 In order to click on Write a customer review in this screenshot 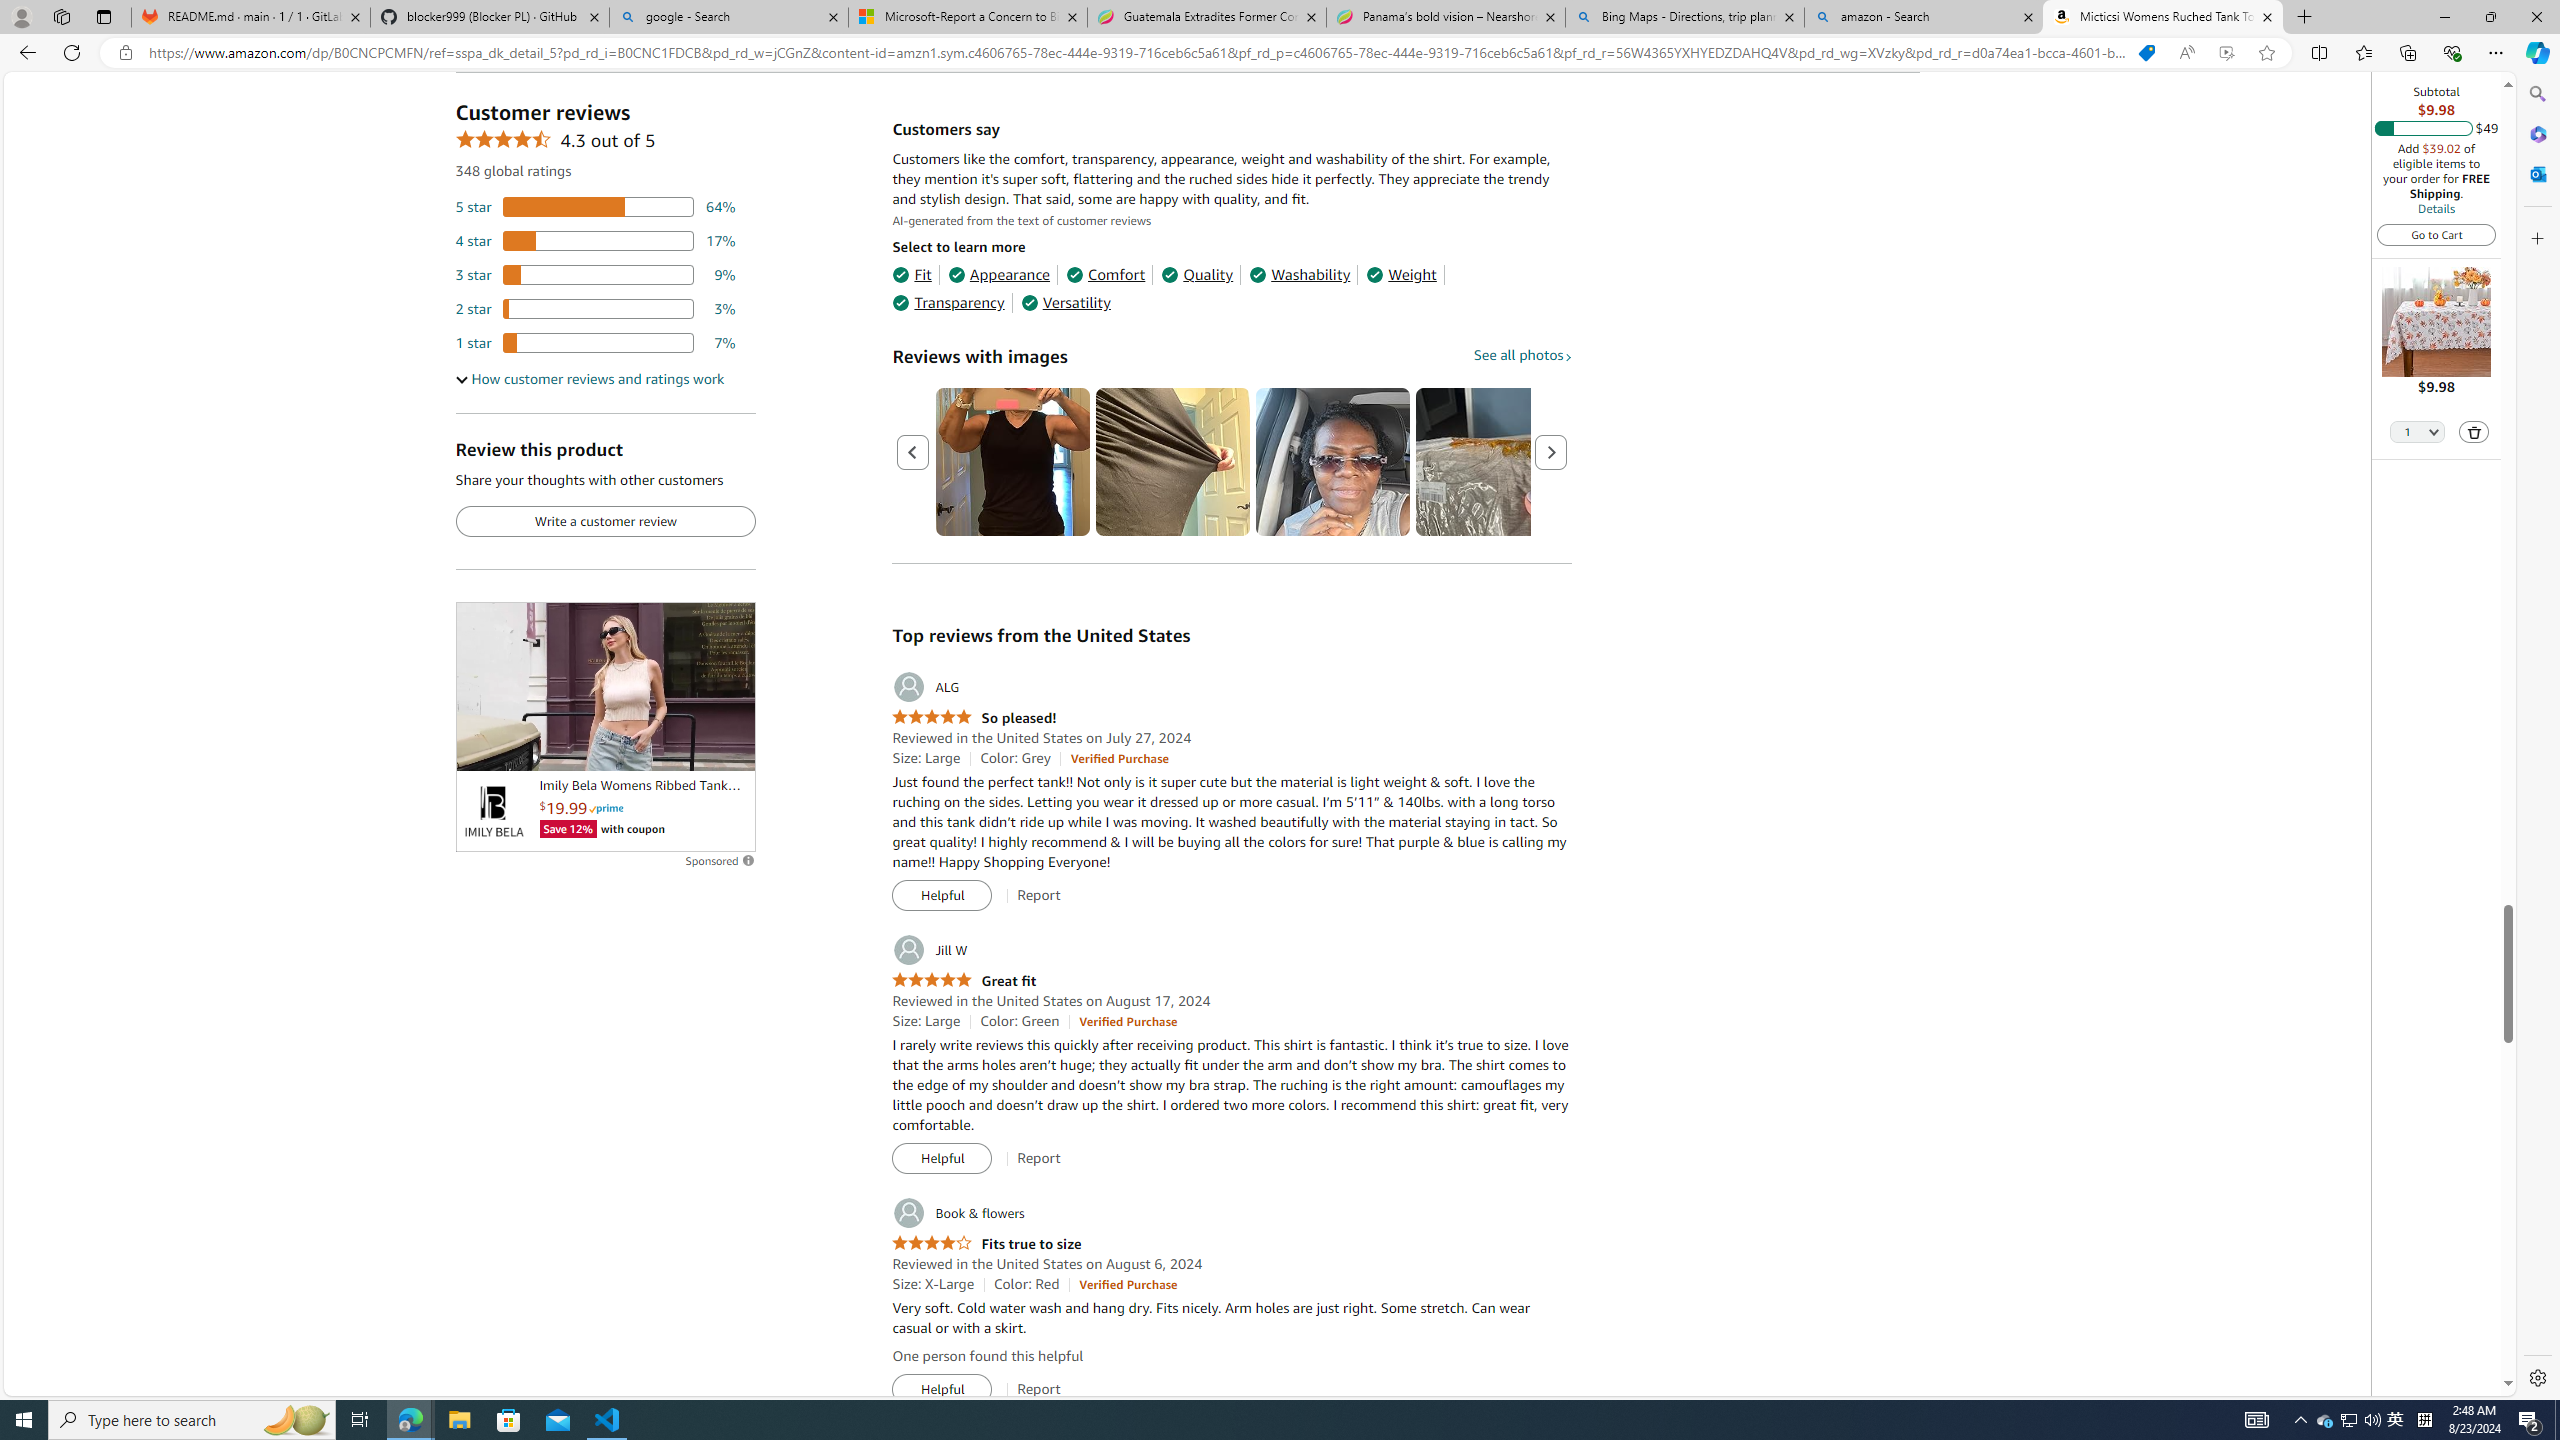, I will do `click(605, 522)`.